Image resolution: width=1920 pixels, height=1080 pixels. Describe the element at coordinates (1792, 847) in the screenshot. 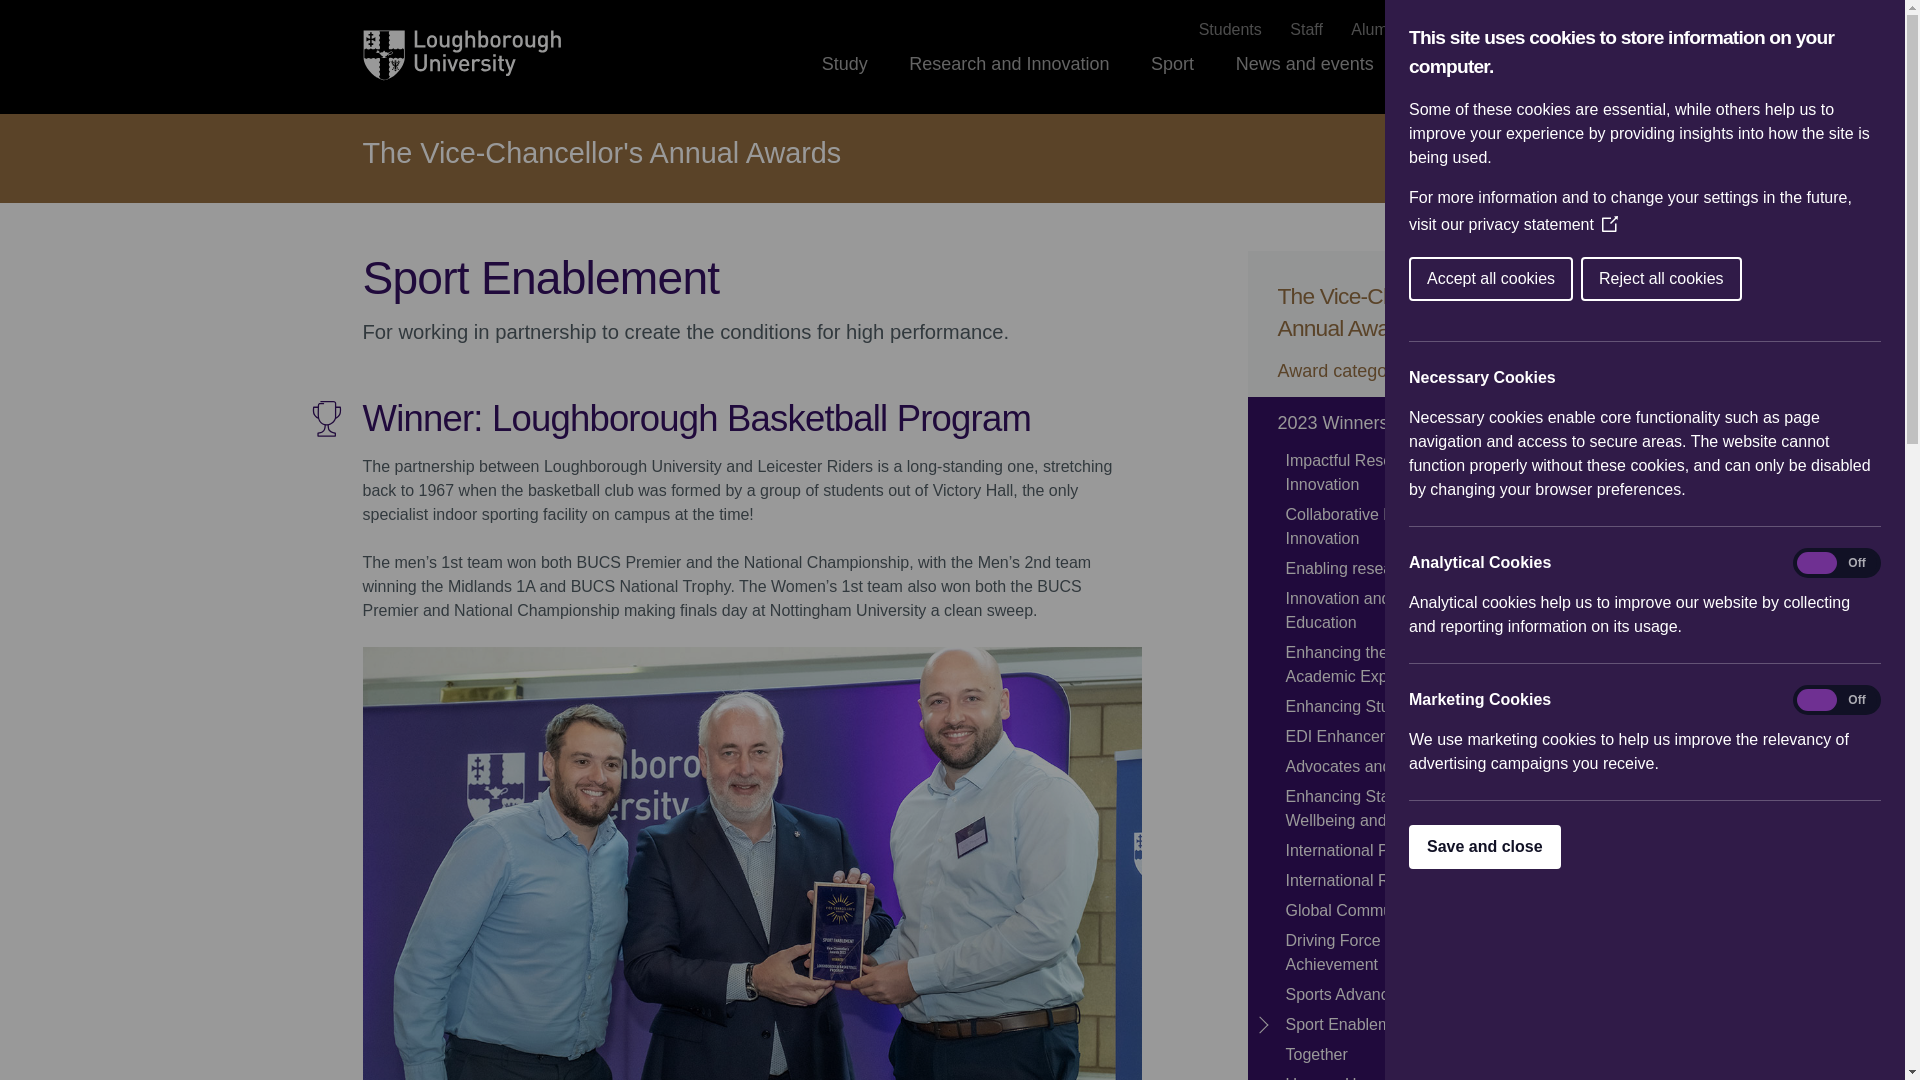

I see `Save and close` at that location.